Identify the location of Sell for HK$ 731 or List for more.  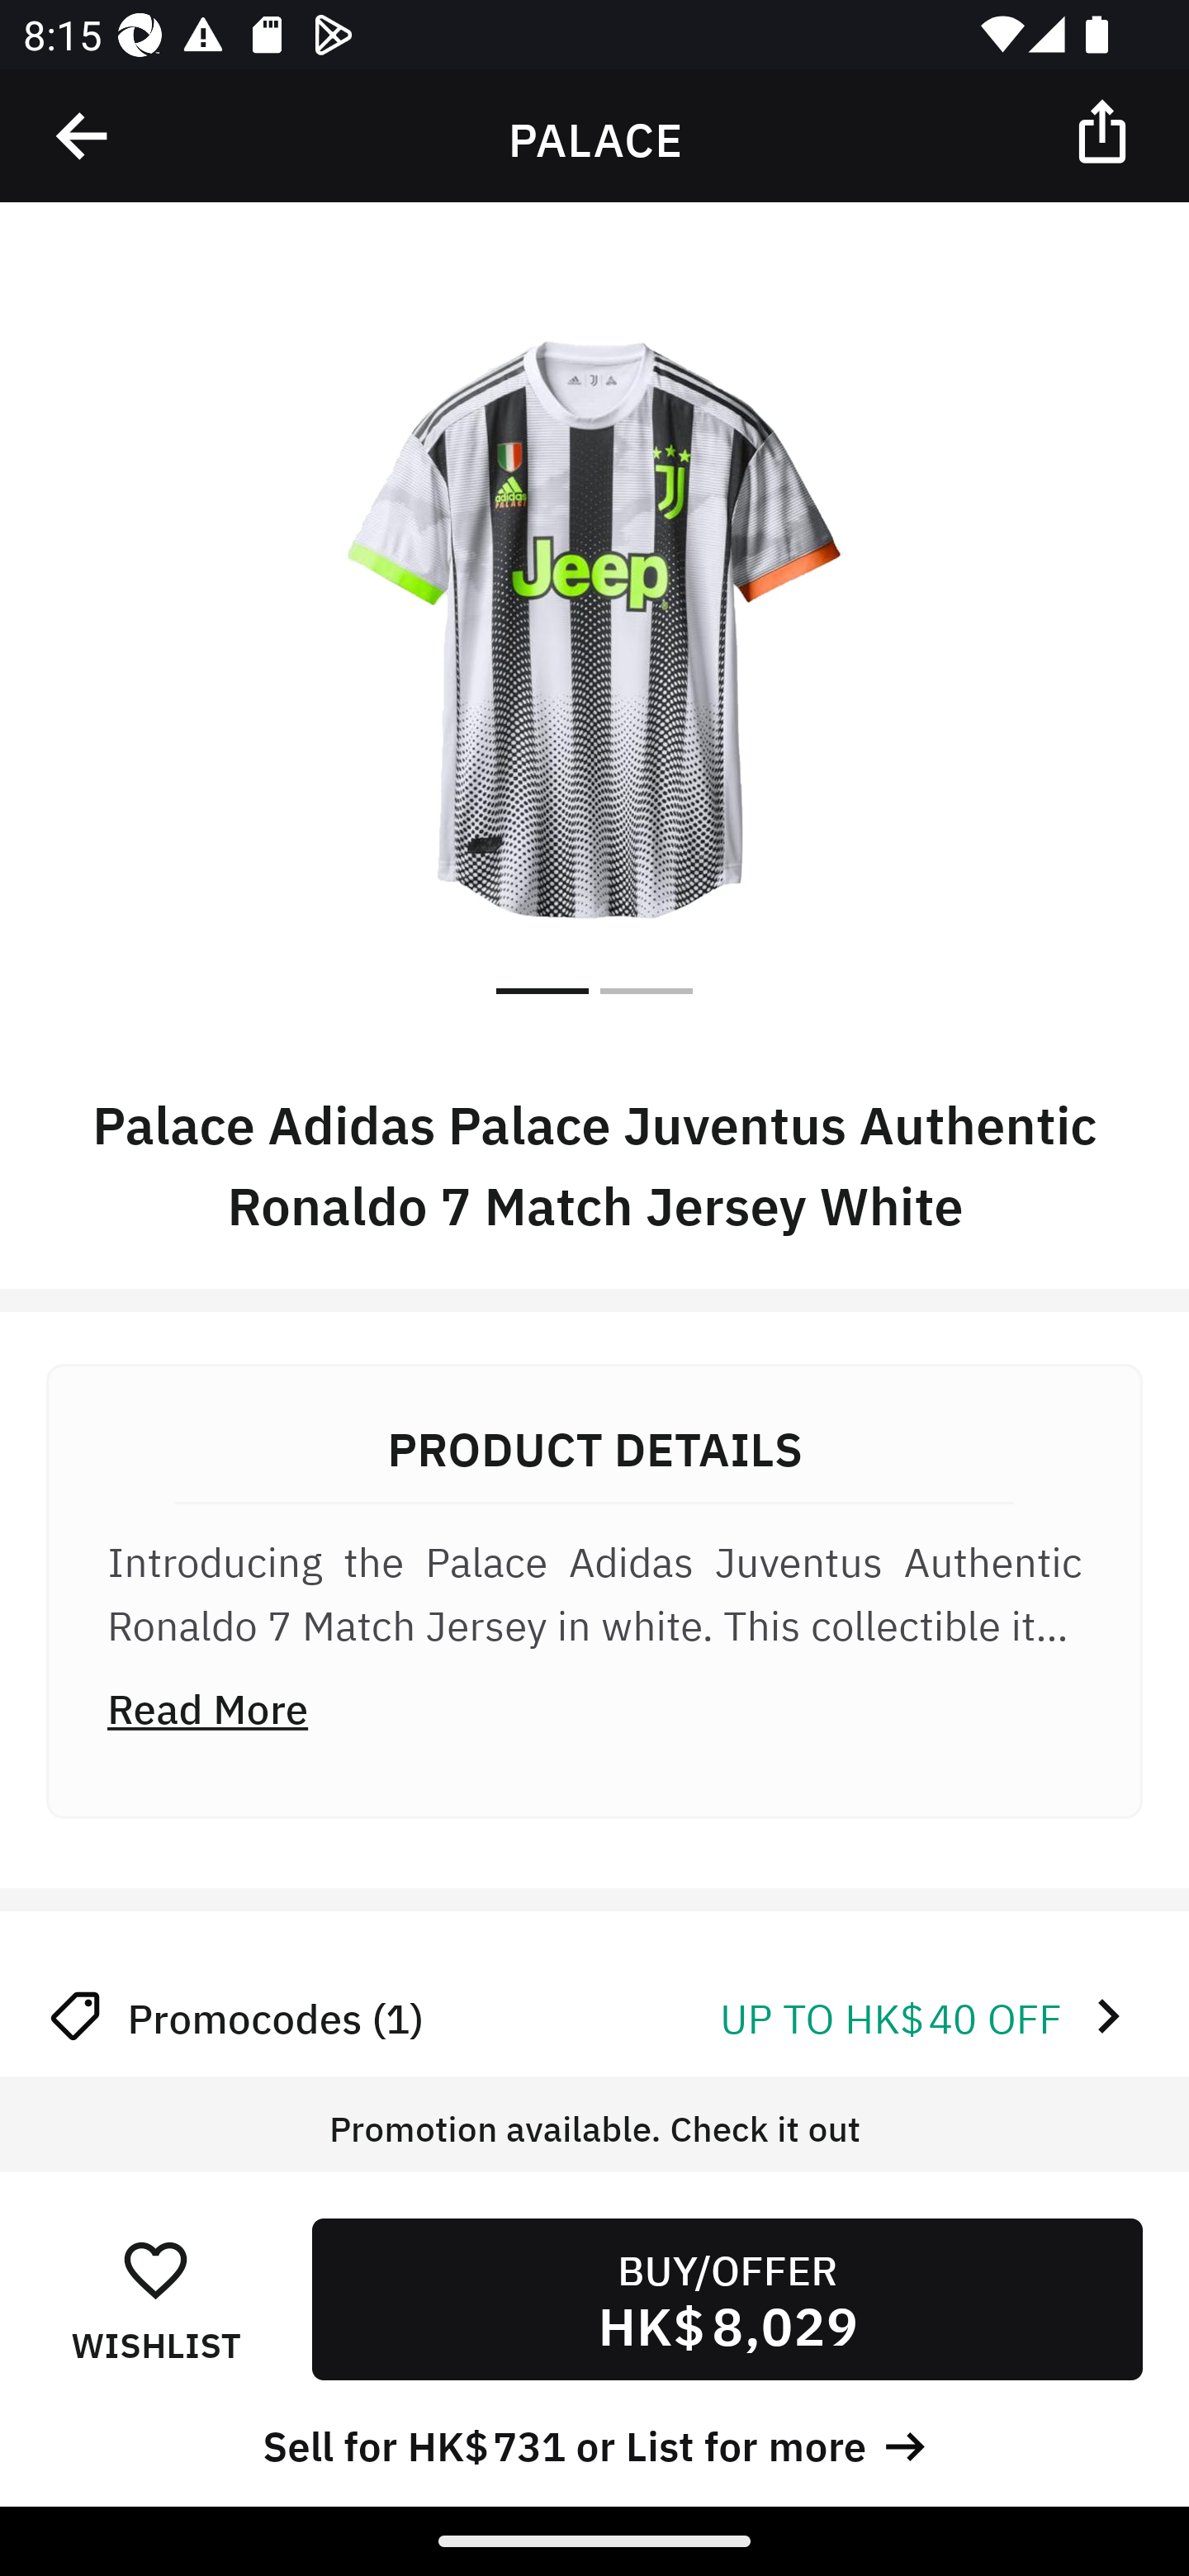
(594, 2442).